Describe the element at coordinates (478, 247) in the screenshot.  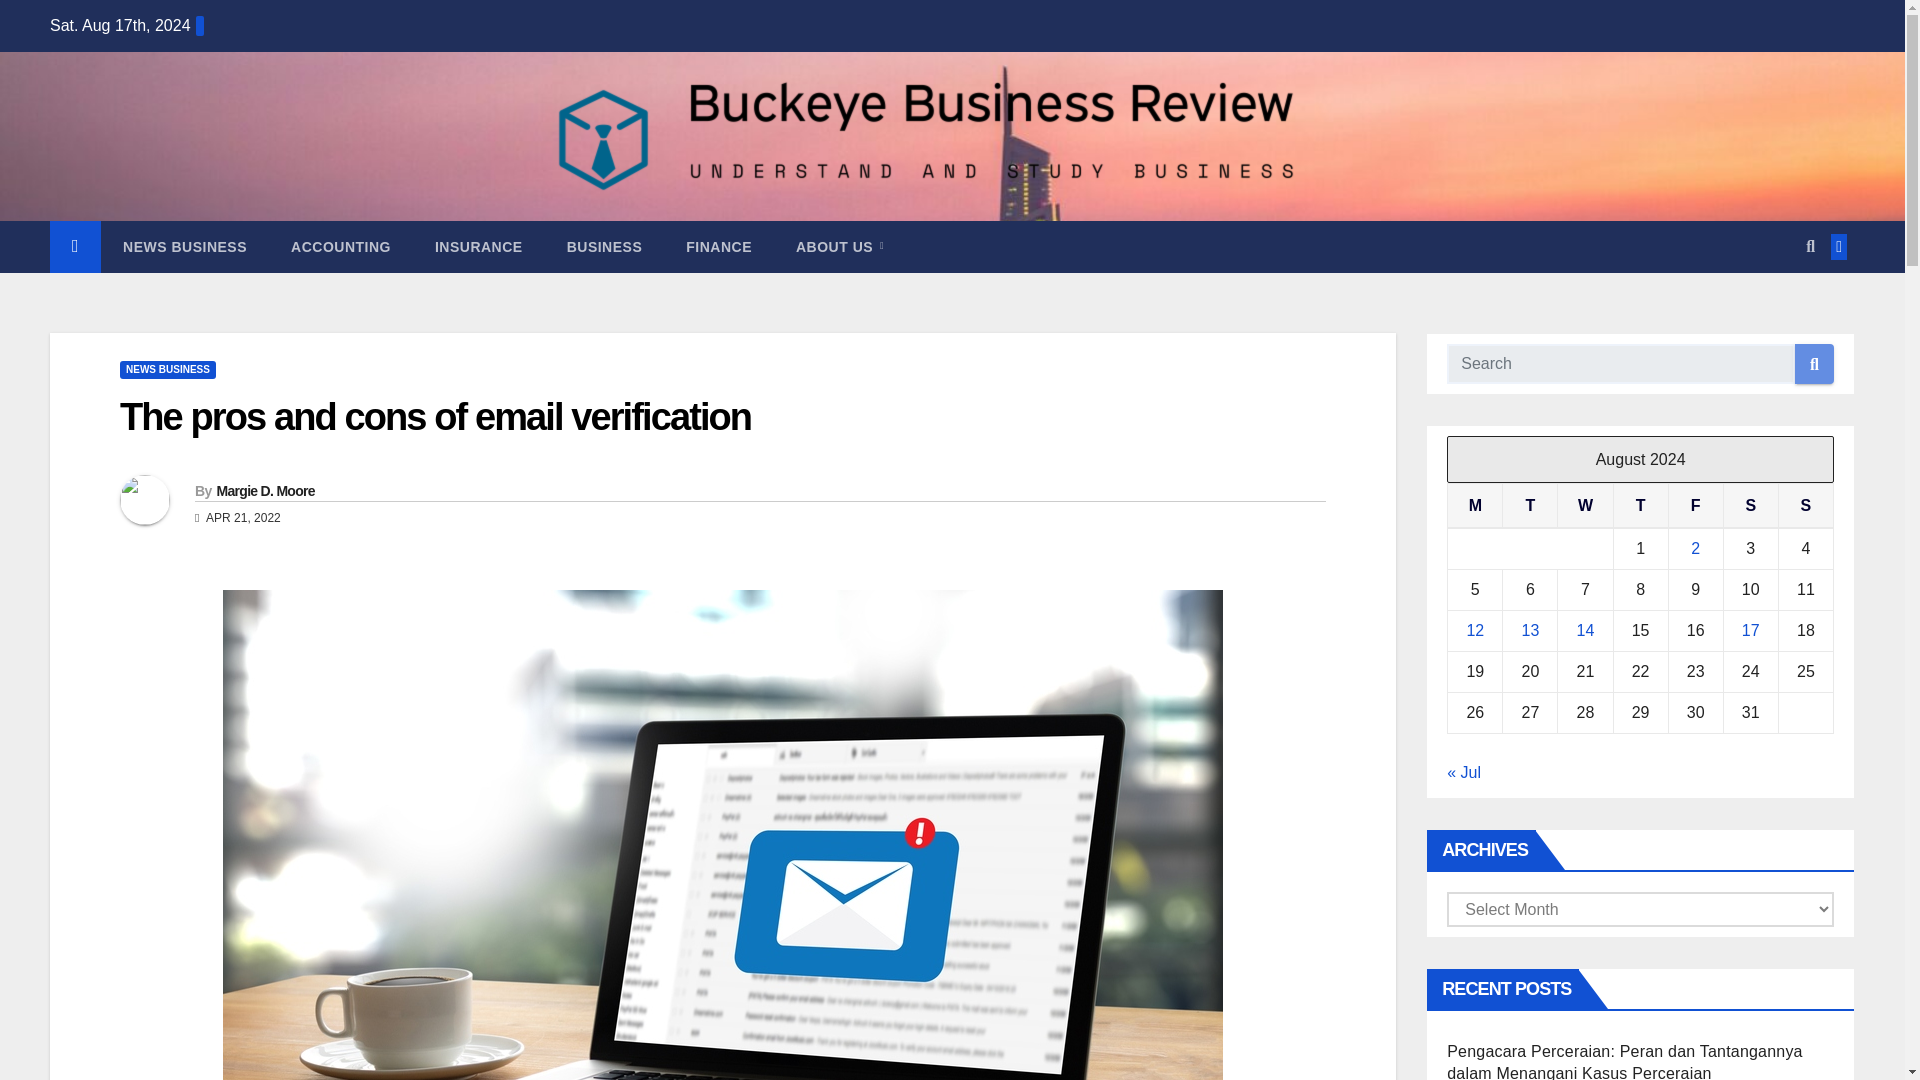
I see `Insurance` at that location.